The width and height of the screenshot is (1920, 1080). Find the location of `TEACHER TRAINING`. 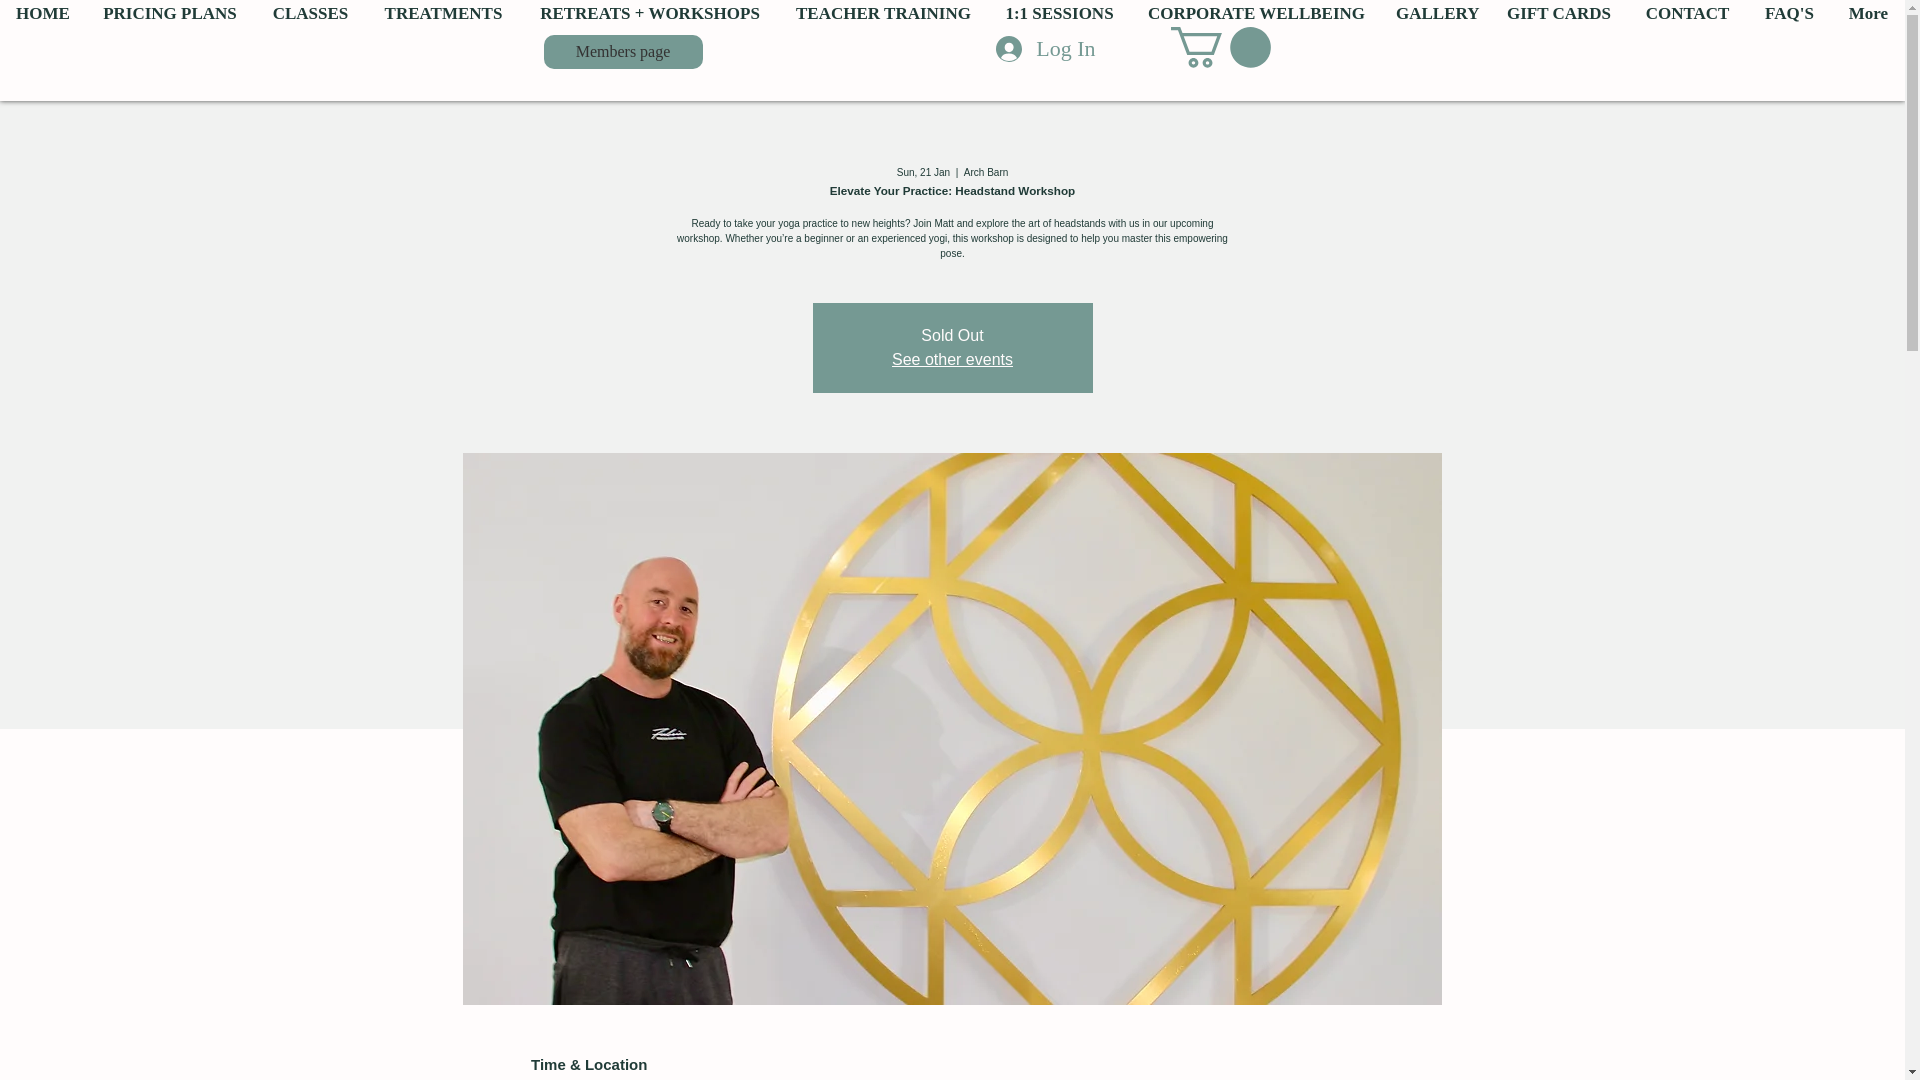

TEACHER TRAINING is located at coordinates (882, 14).